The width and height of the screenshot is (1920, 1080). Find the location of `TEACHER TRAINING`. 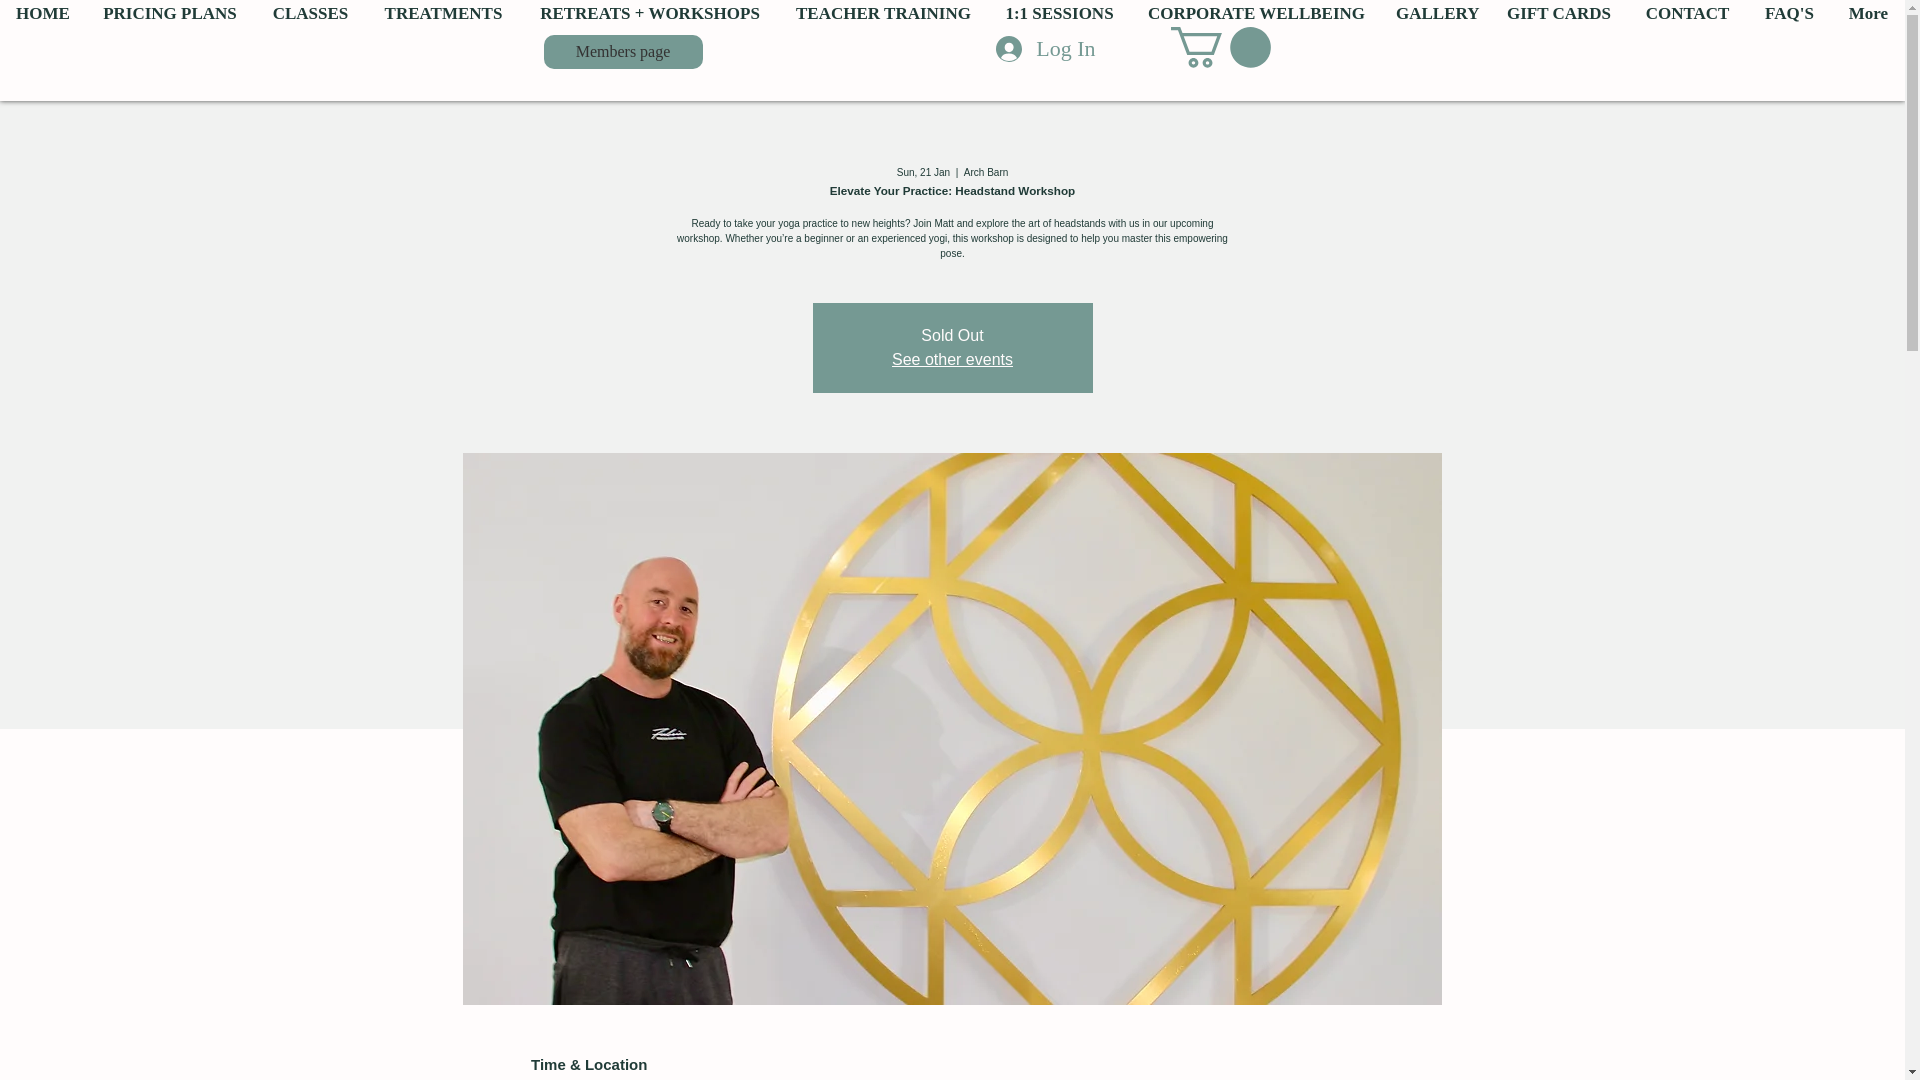

TEACHER TRAINING is located at coordinates (882, 14).